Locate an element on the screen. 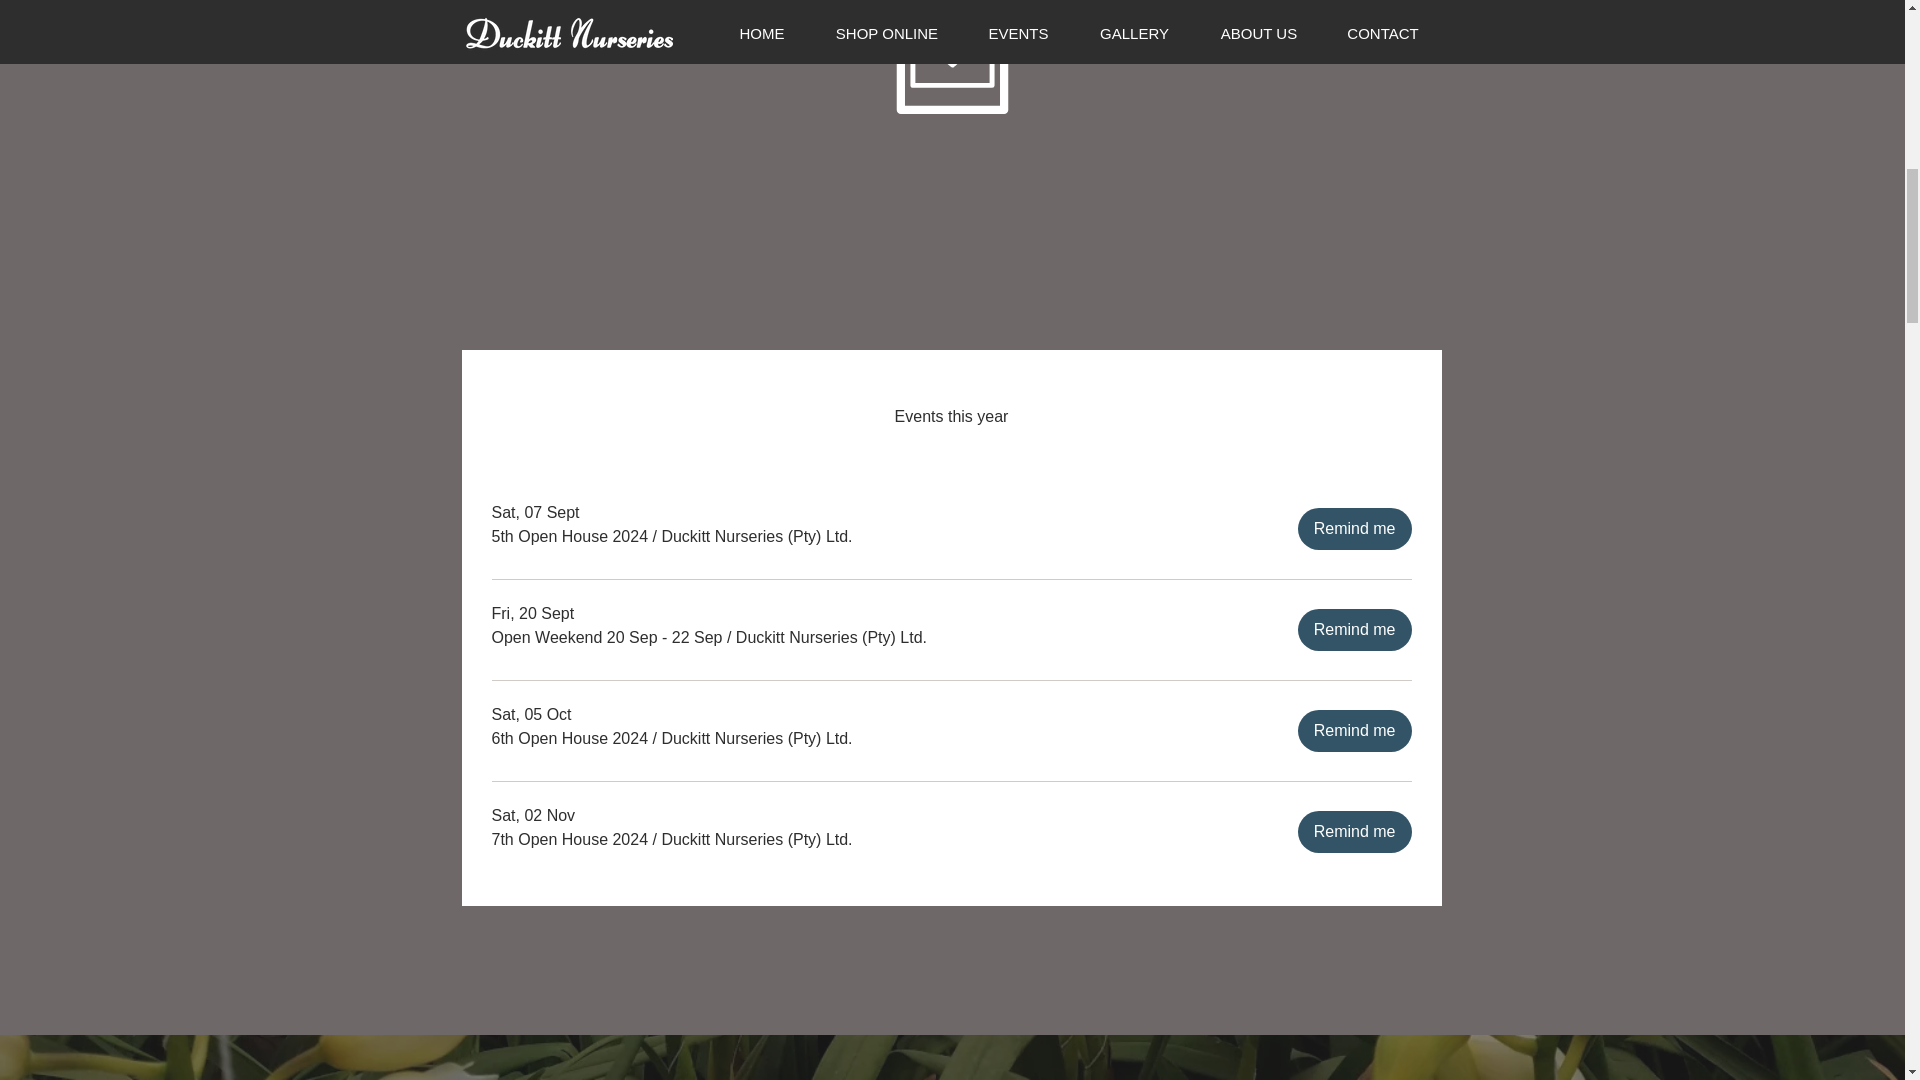 The width and height of the screenshot is (1920, 1080). Remind me is located at coordinates (1354, 630).